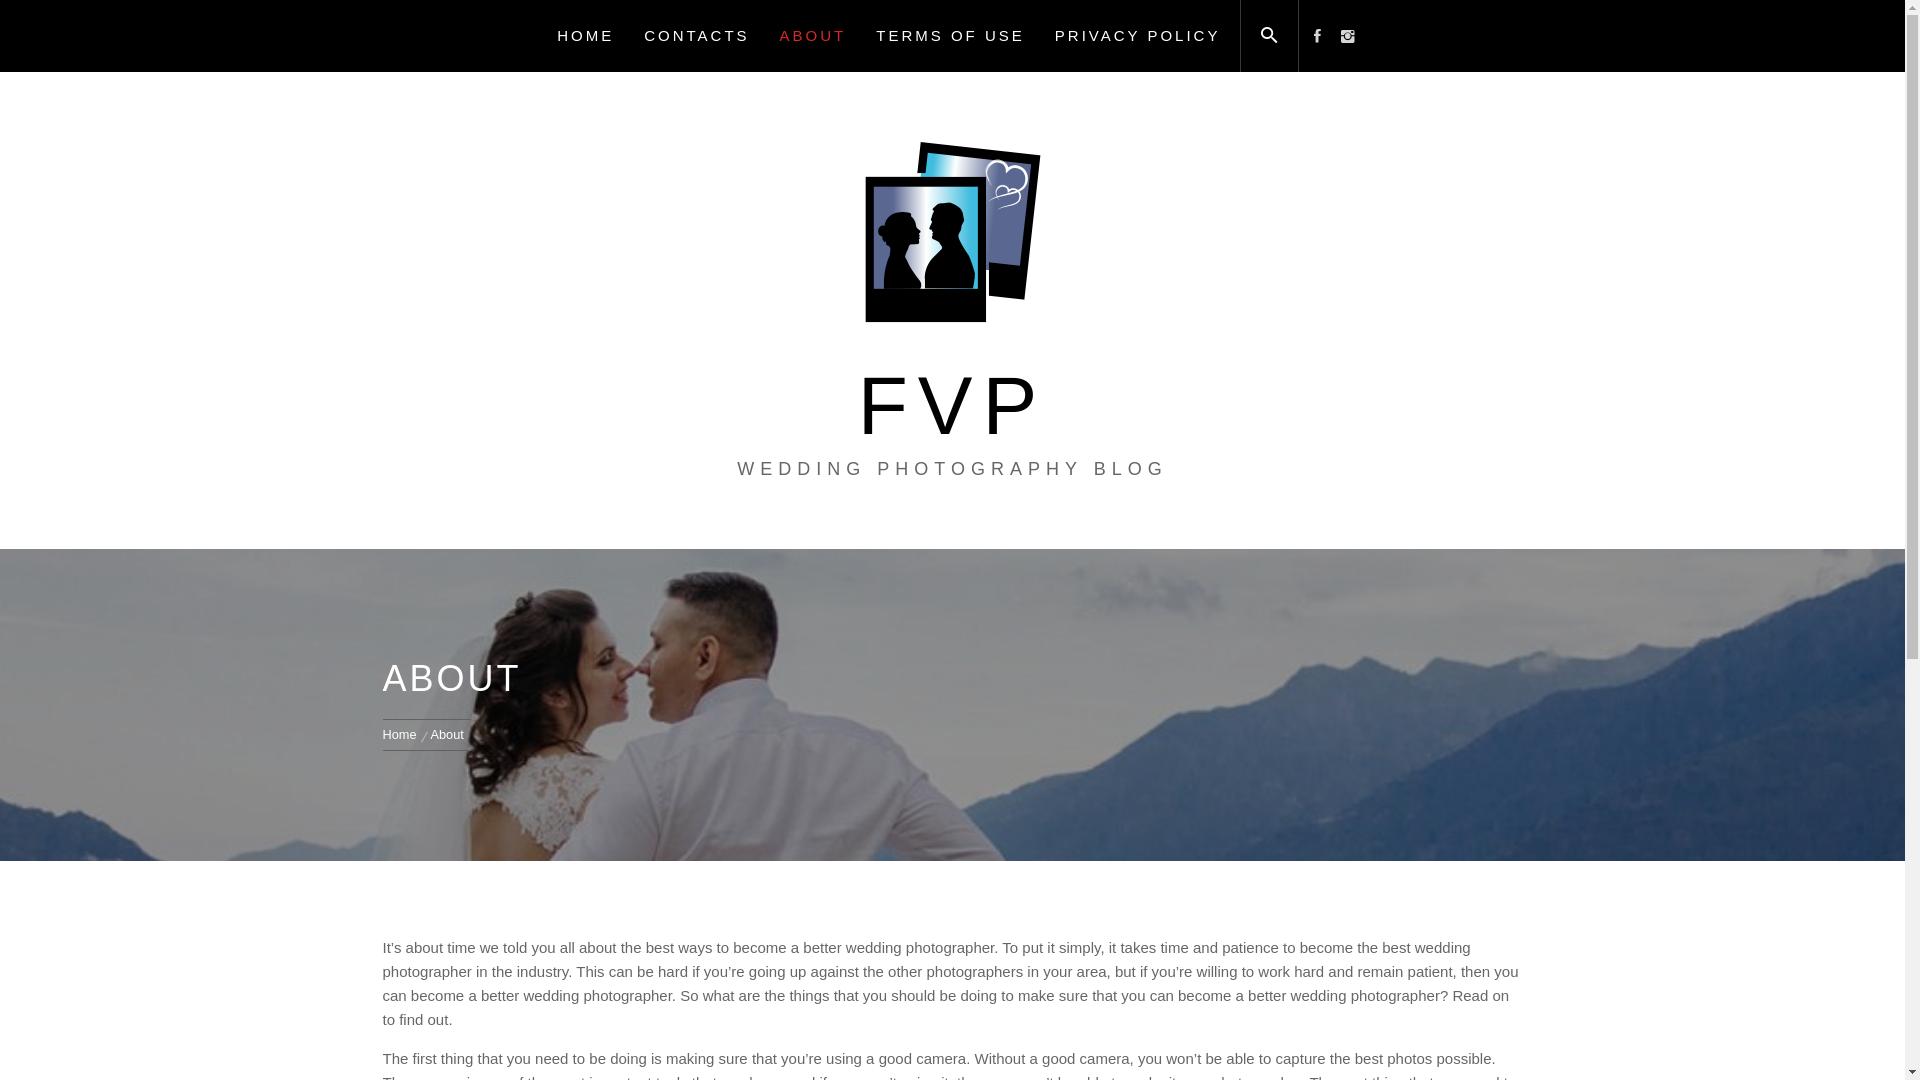  I want to click on Home, so click(402, 734).